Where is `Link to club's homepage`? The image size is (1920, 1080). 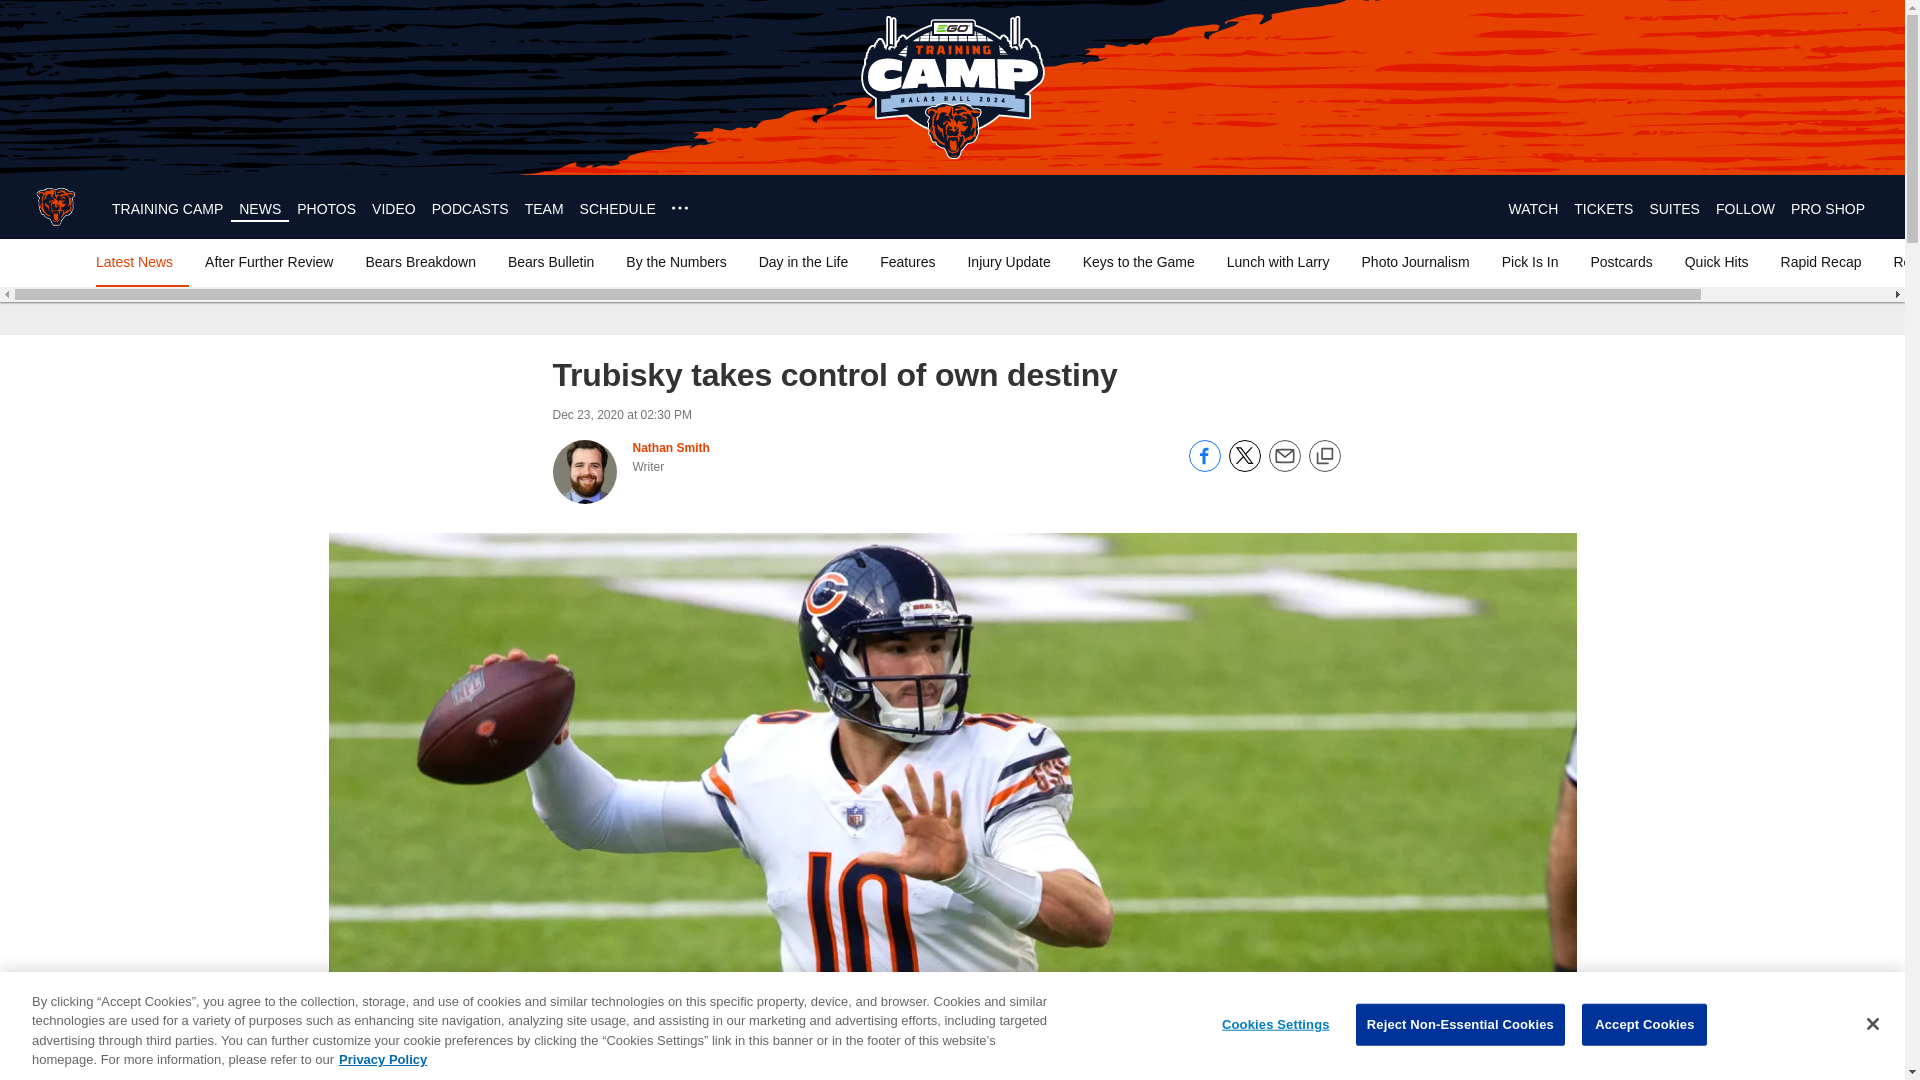 Link to club's homepage is located at coordinates (56, 206).